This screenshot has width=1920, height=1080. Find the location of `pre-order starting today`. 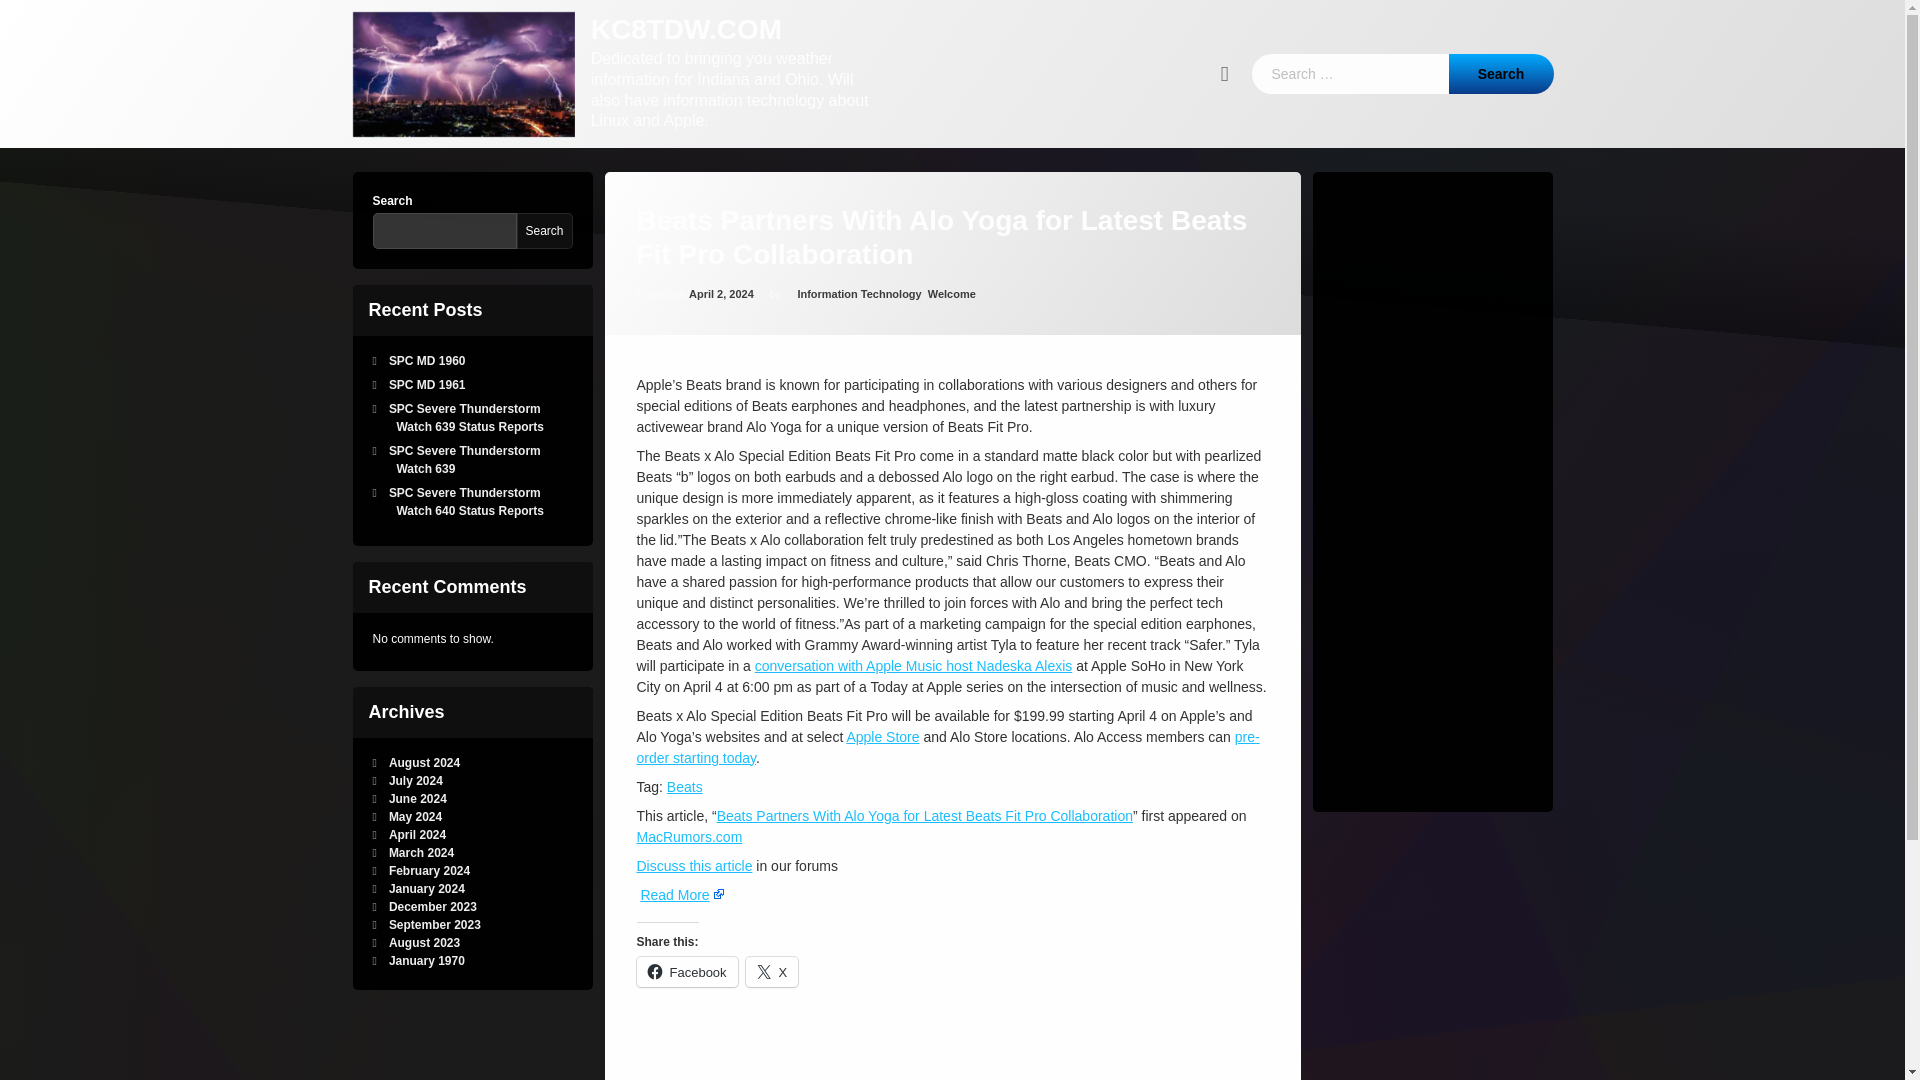

pre-order starting today is located at coordinates (947, 513).